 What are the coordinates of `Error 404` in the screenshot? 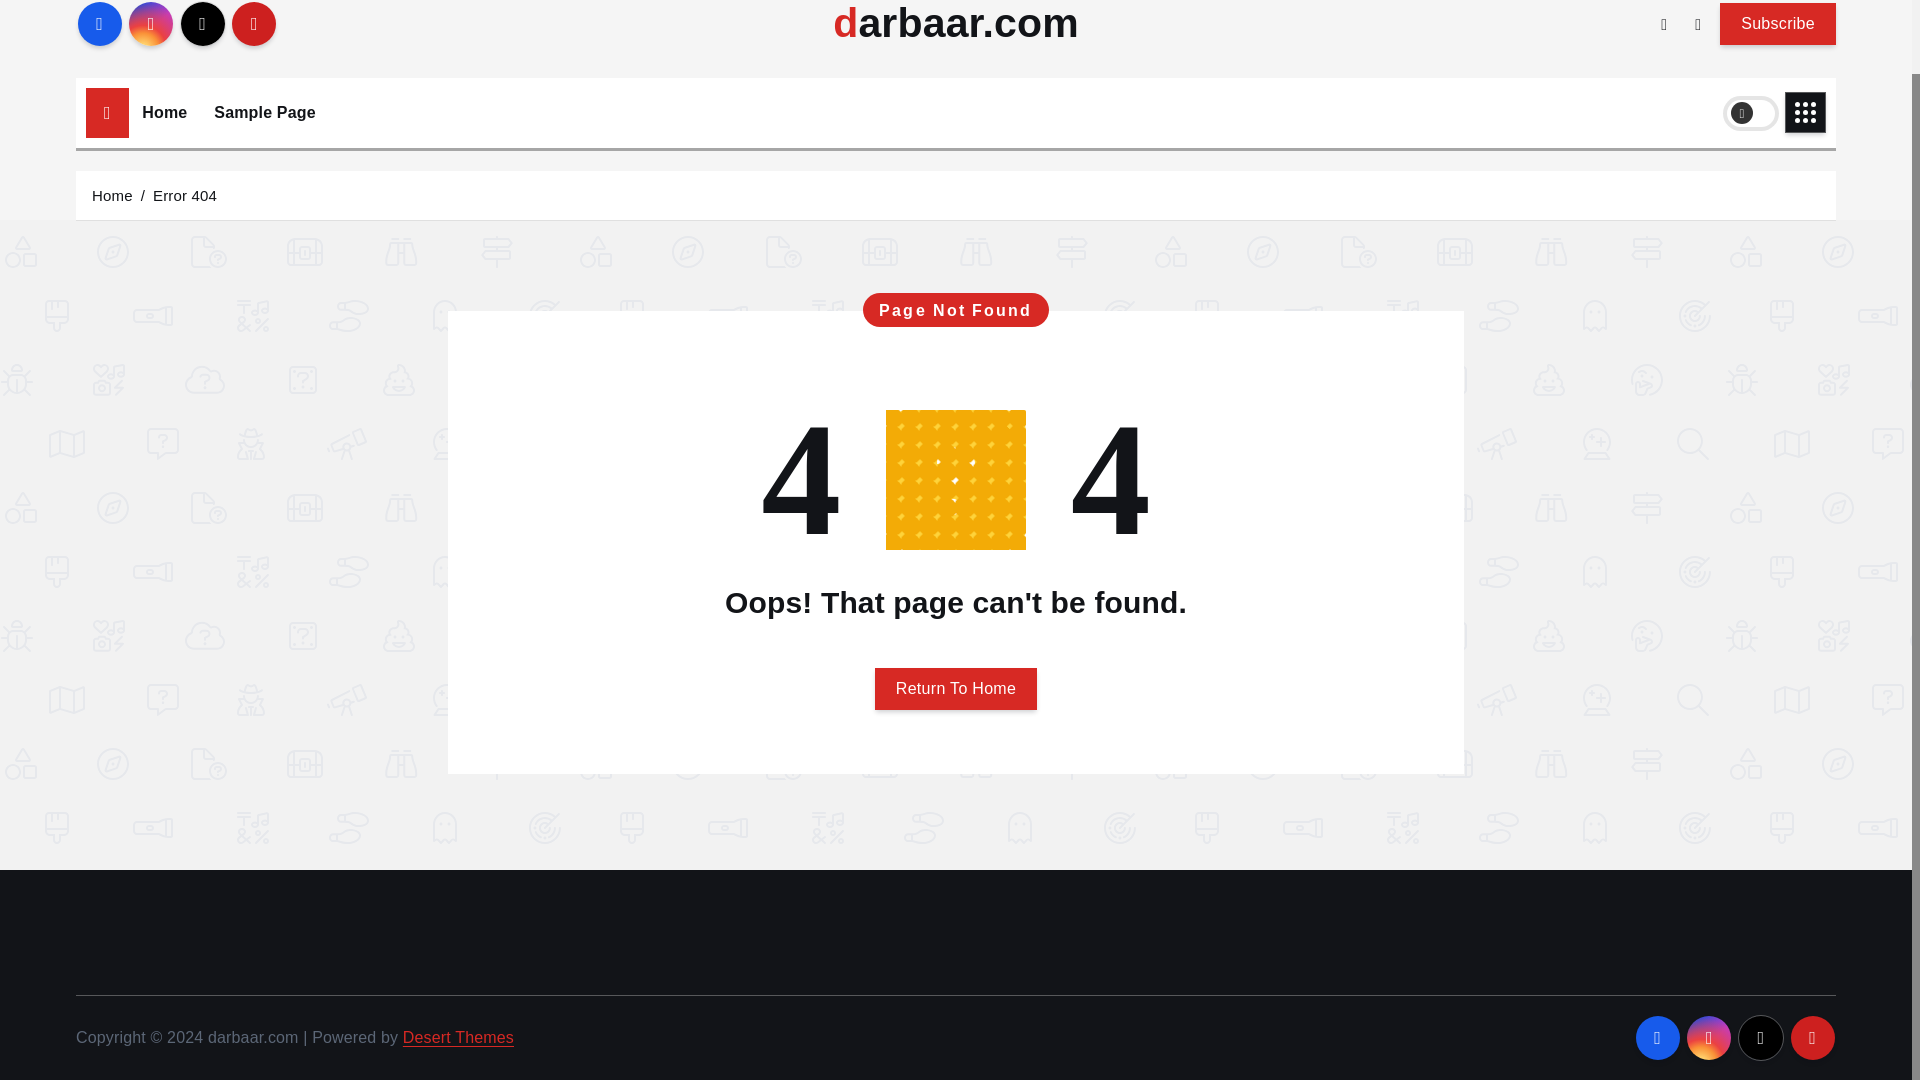 It's located at (184, 194).